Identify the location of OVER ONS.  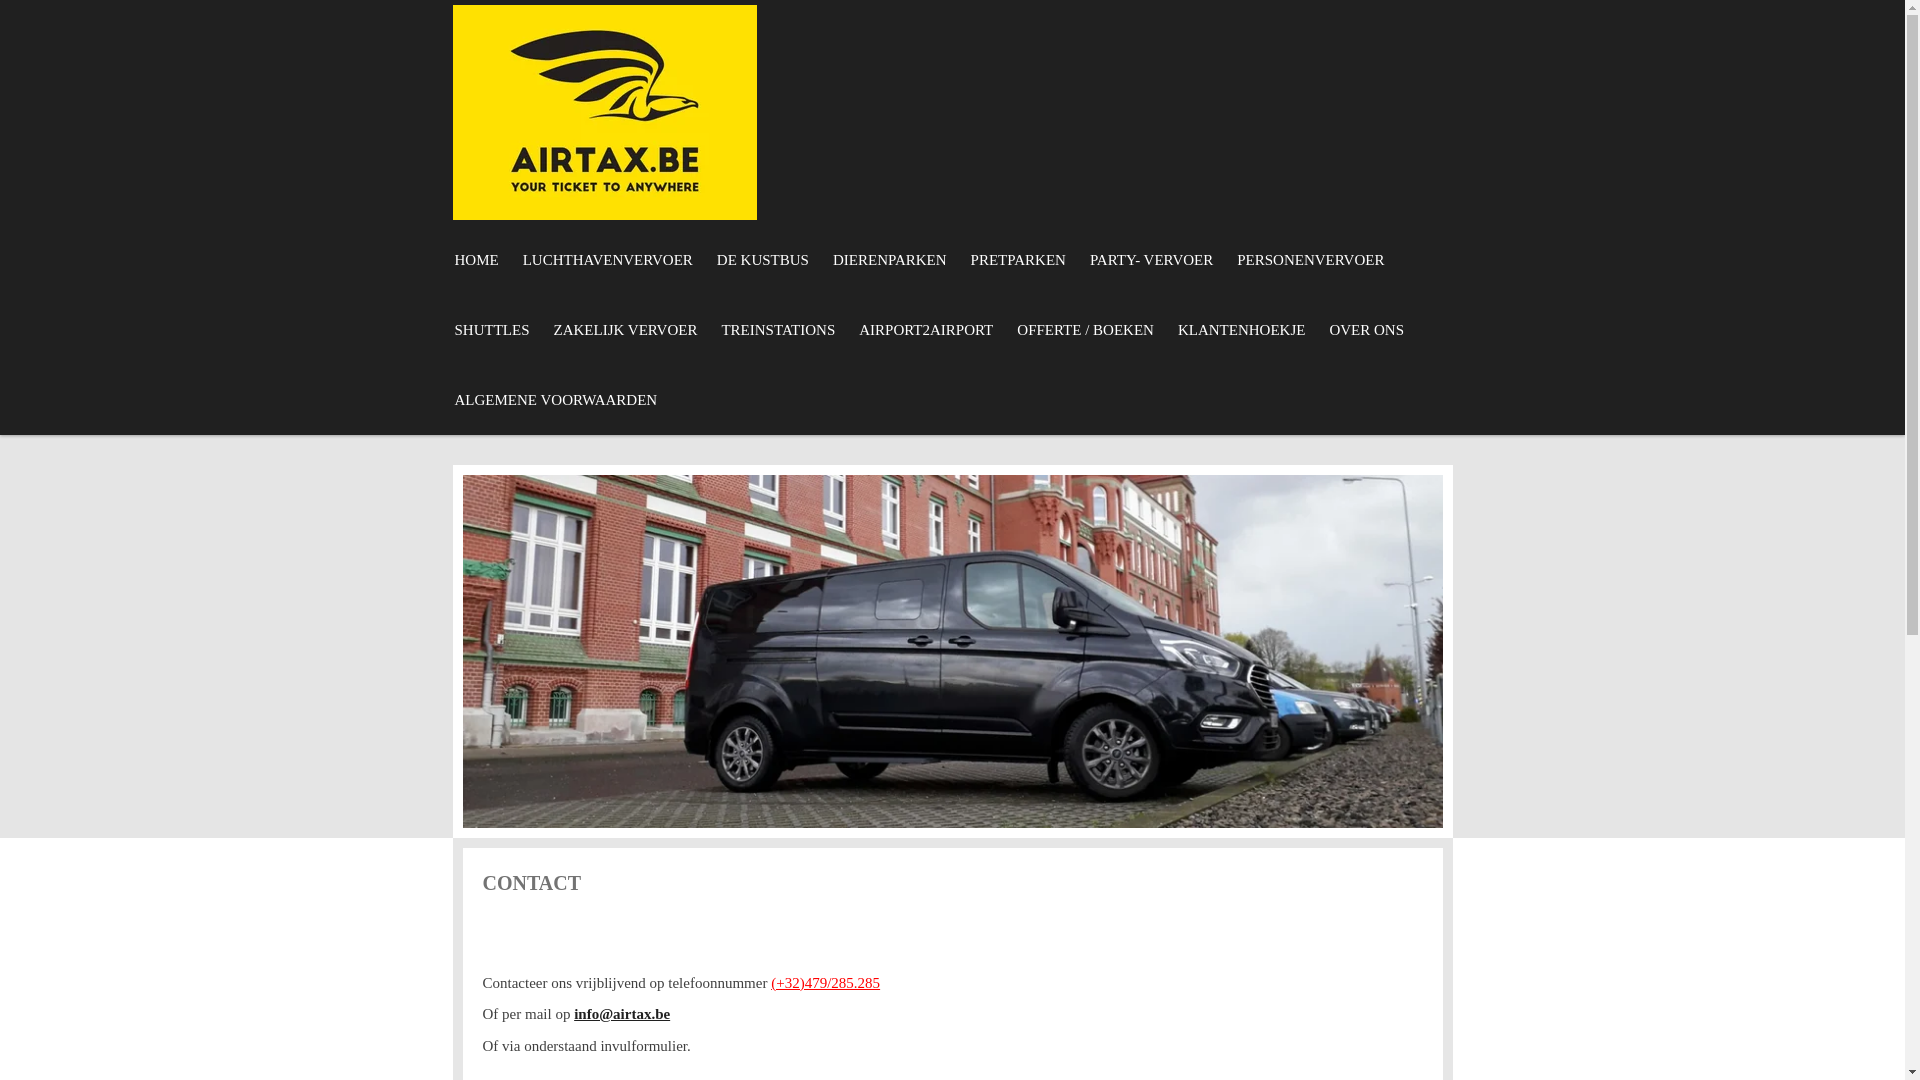
(1366, 330).